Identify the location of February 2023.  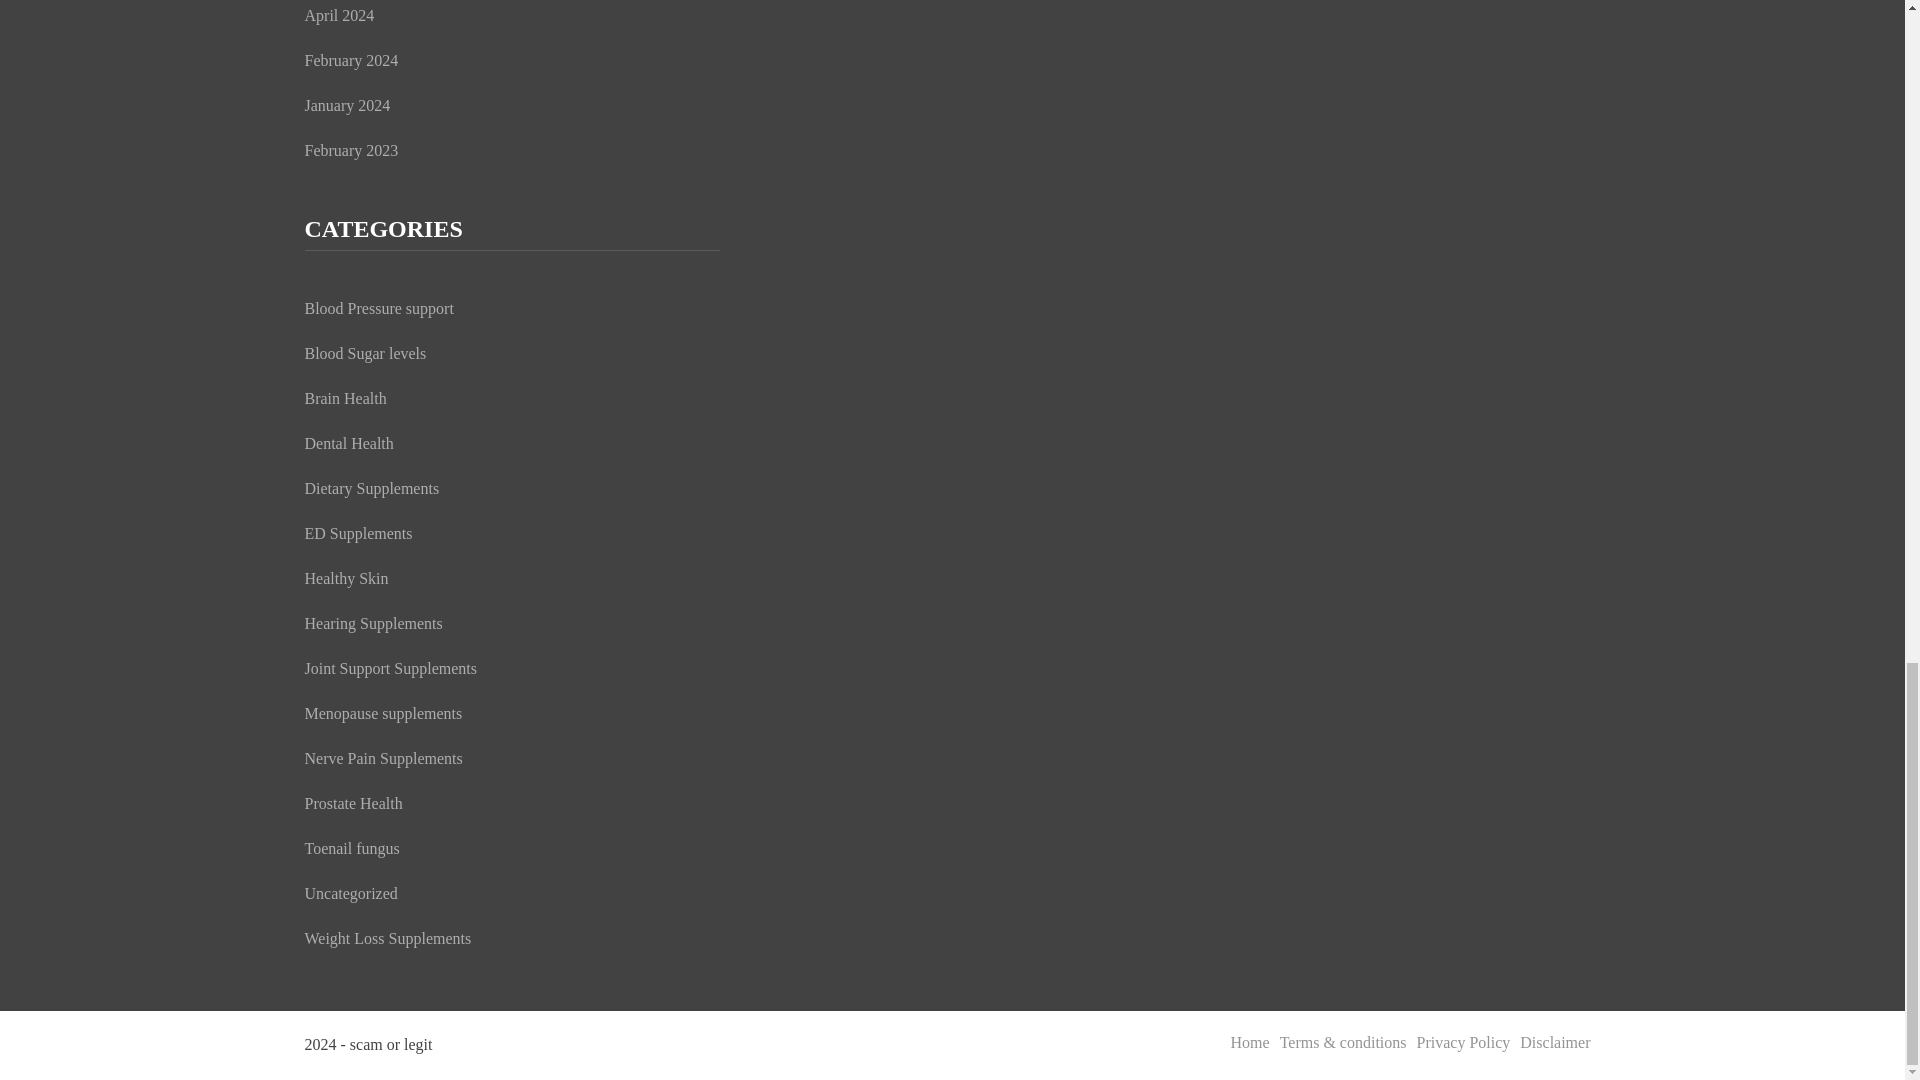
(350, 150).